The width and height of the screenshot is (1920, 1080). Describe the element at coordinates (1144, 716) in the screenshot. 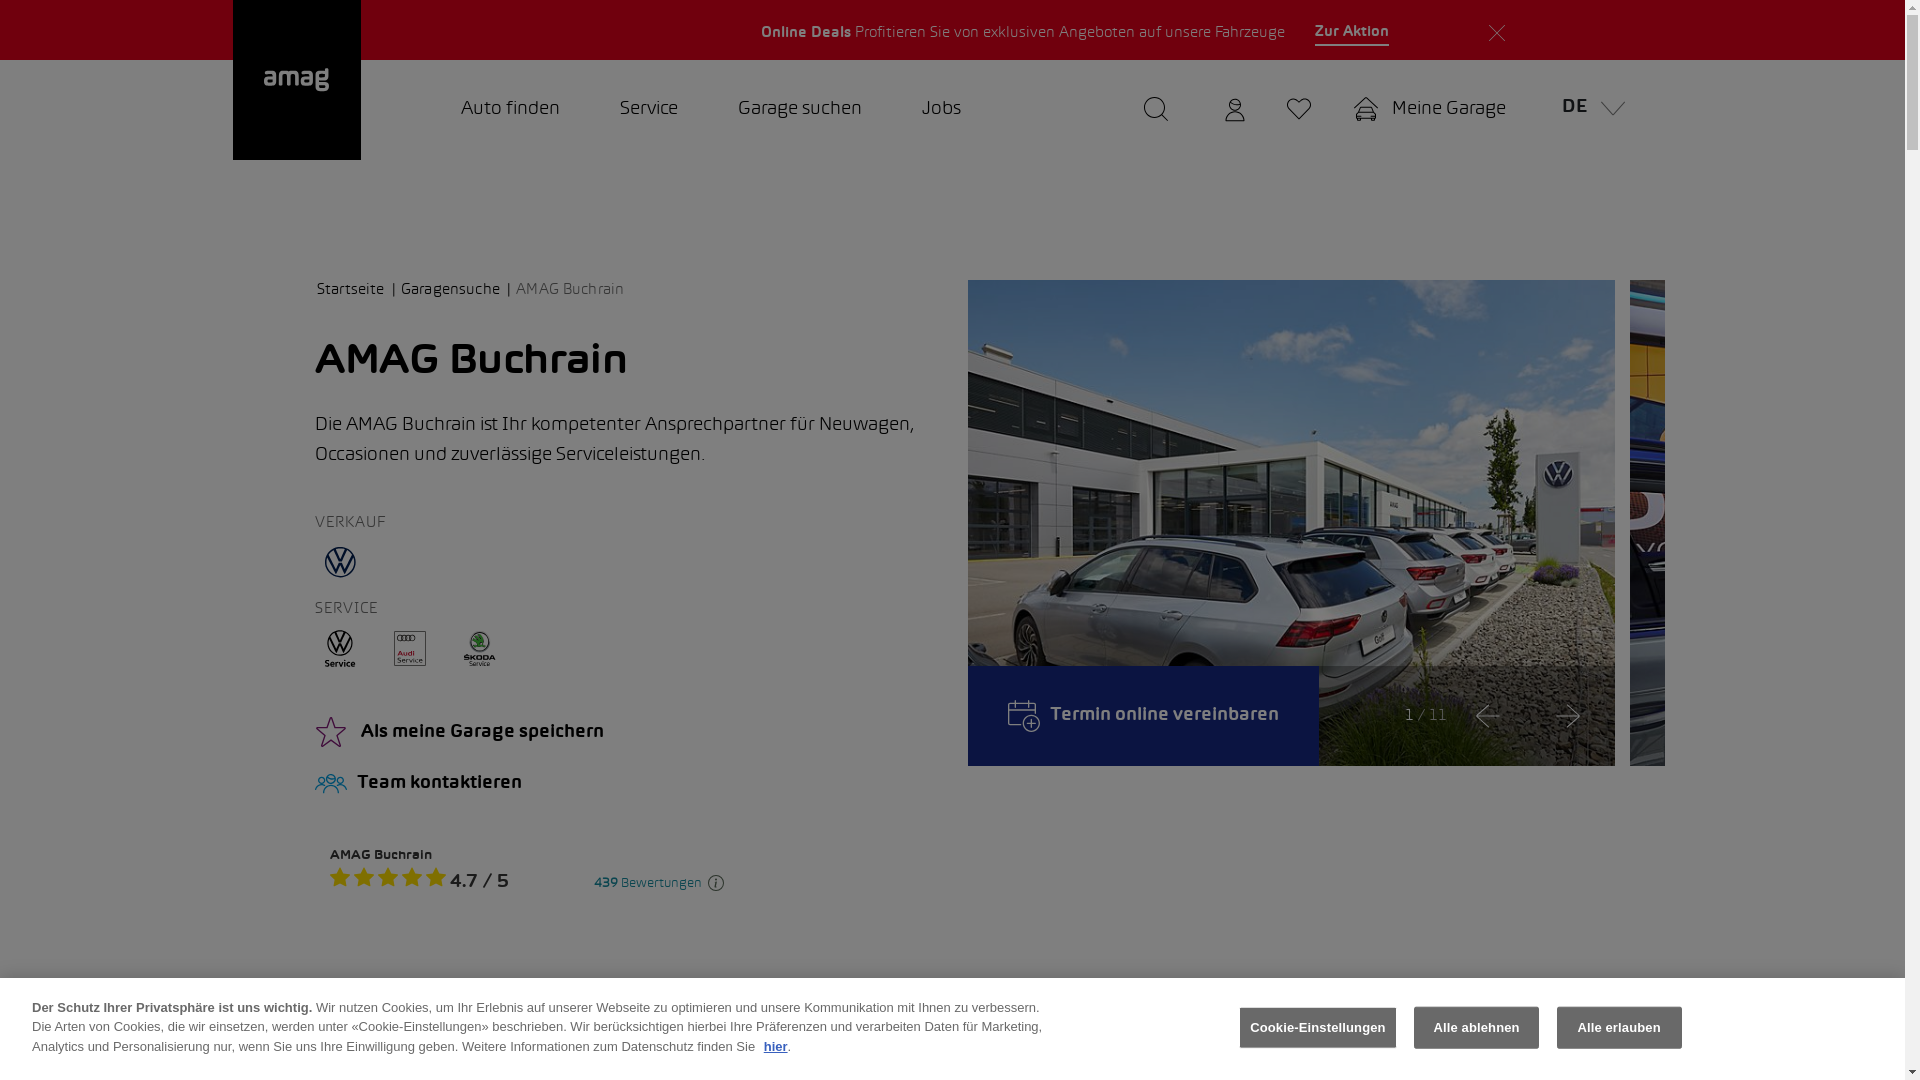

I see `Termin online vereinbaren` at that location.